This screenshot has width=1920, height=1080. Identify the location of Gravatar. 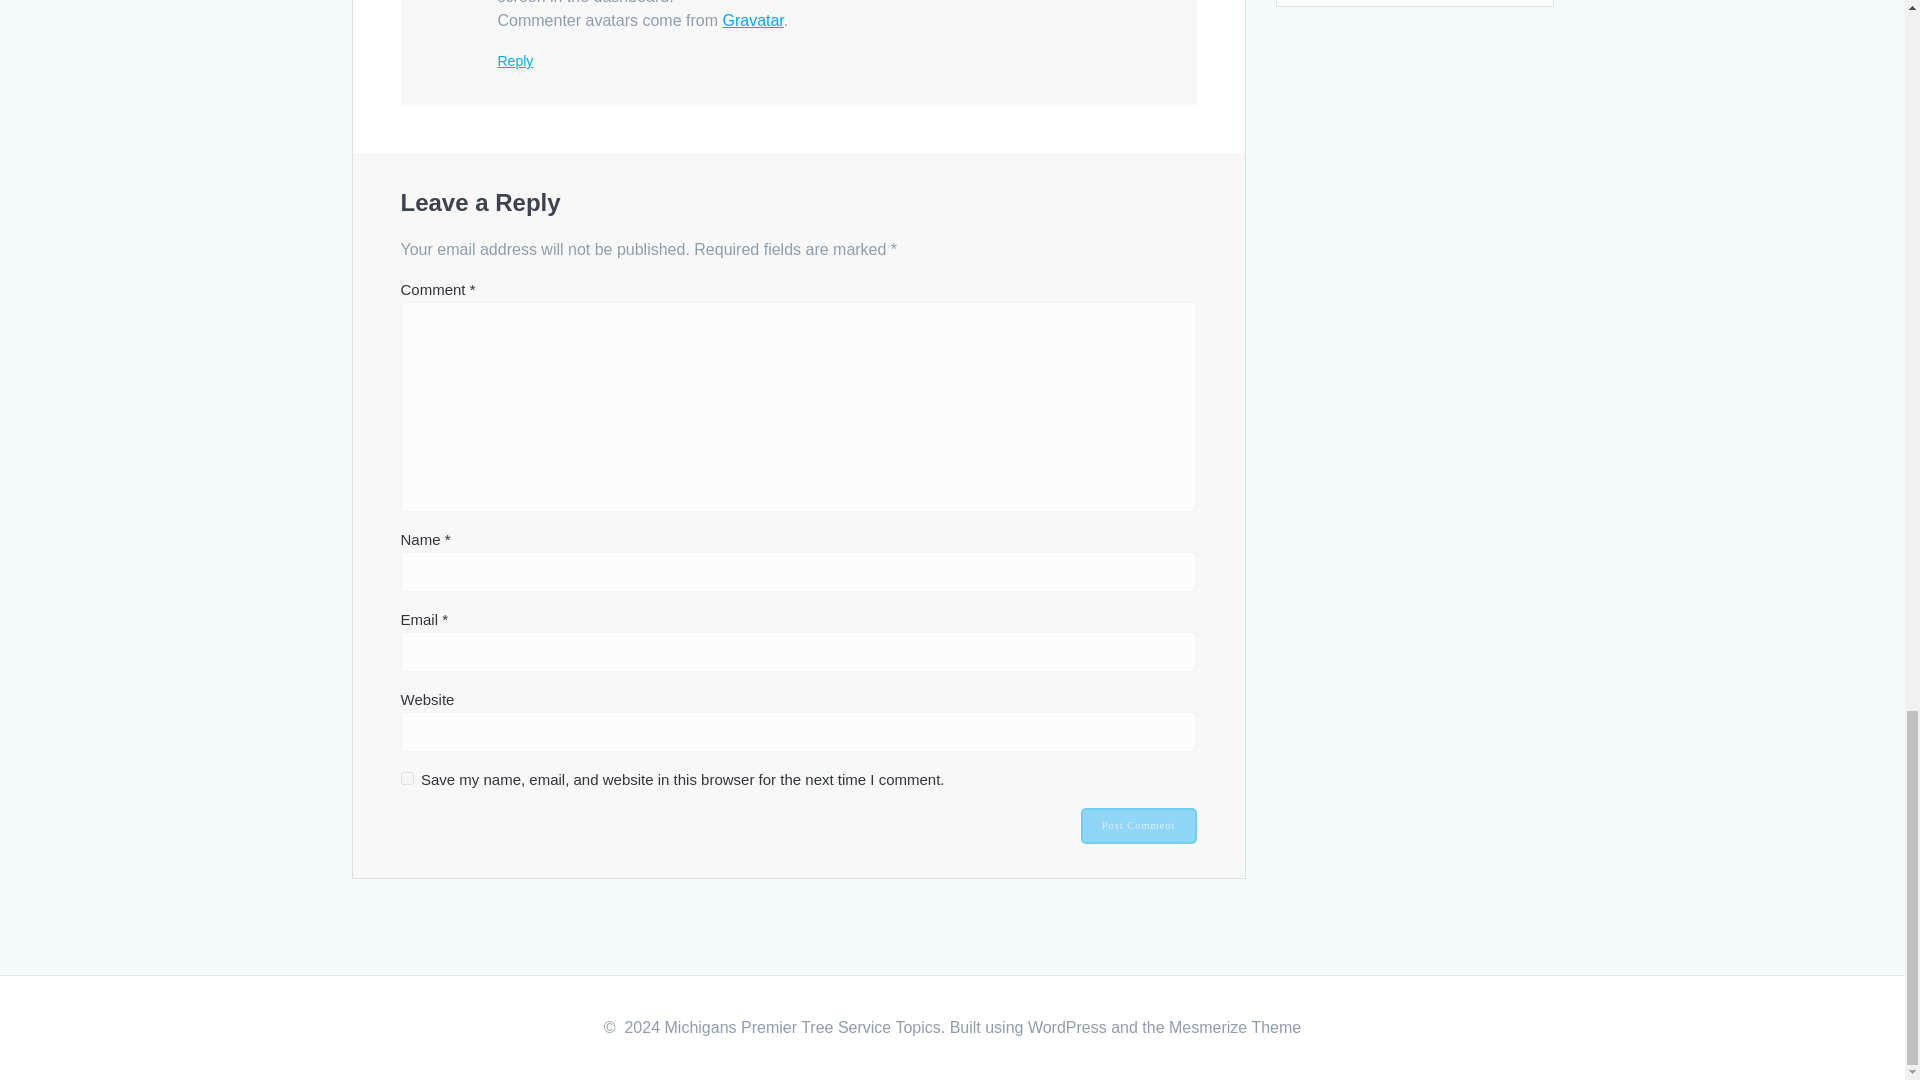
(752, 20).